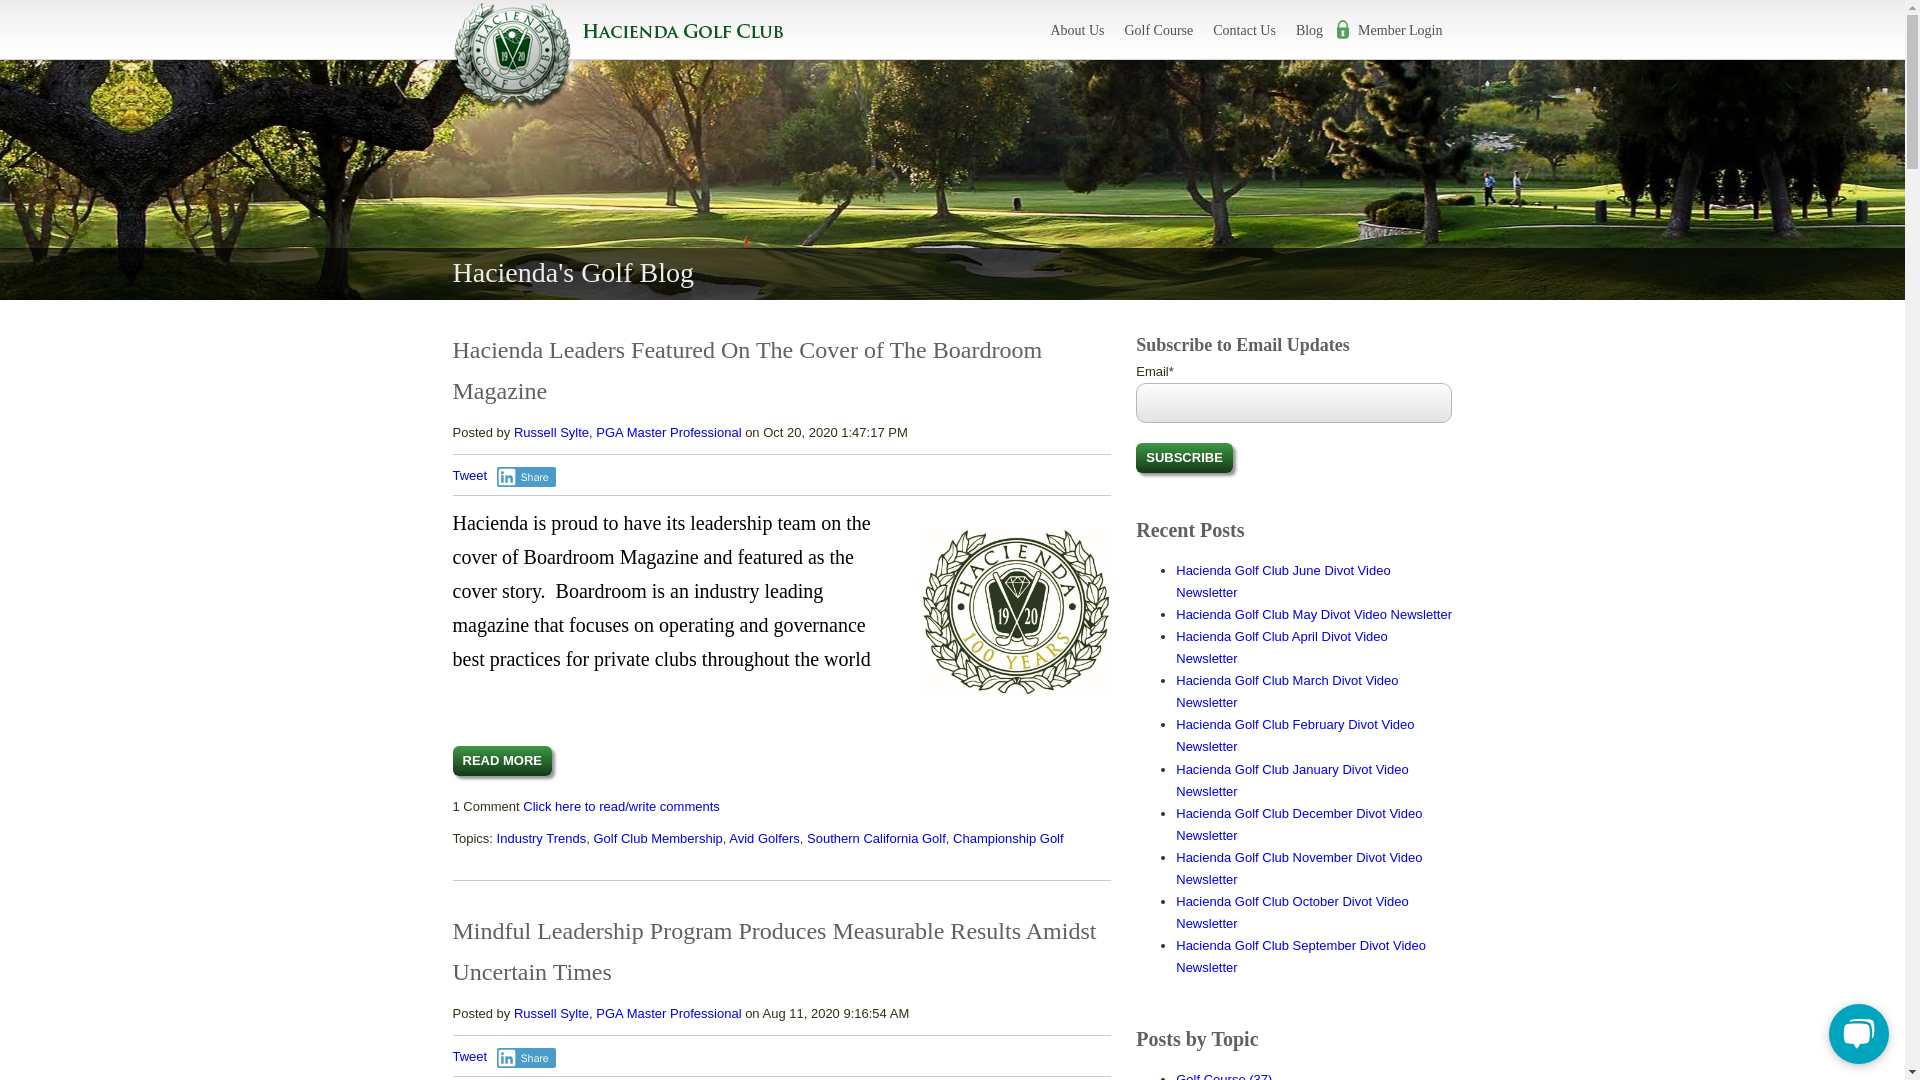 This screenshot has width=1920, height=1080. Describe the element at coordinates (469, 474) in the screenshot. I see `Tweet` at that location.